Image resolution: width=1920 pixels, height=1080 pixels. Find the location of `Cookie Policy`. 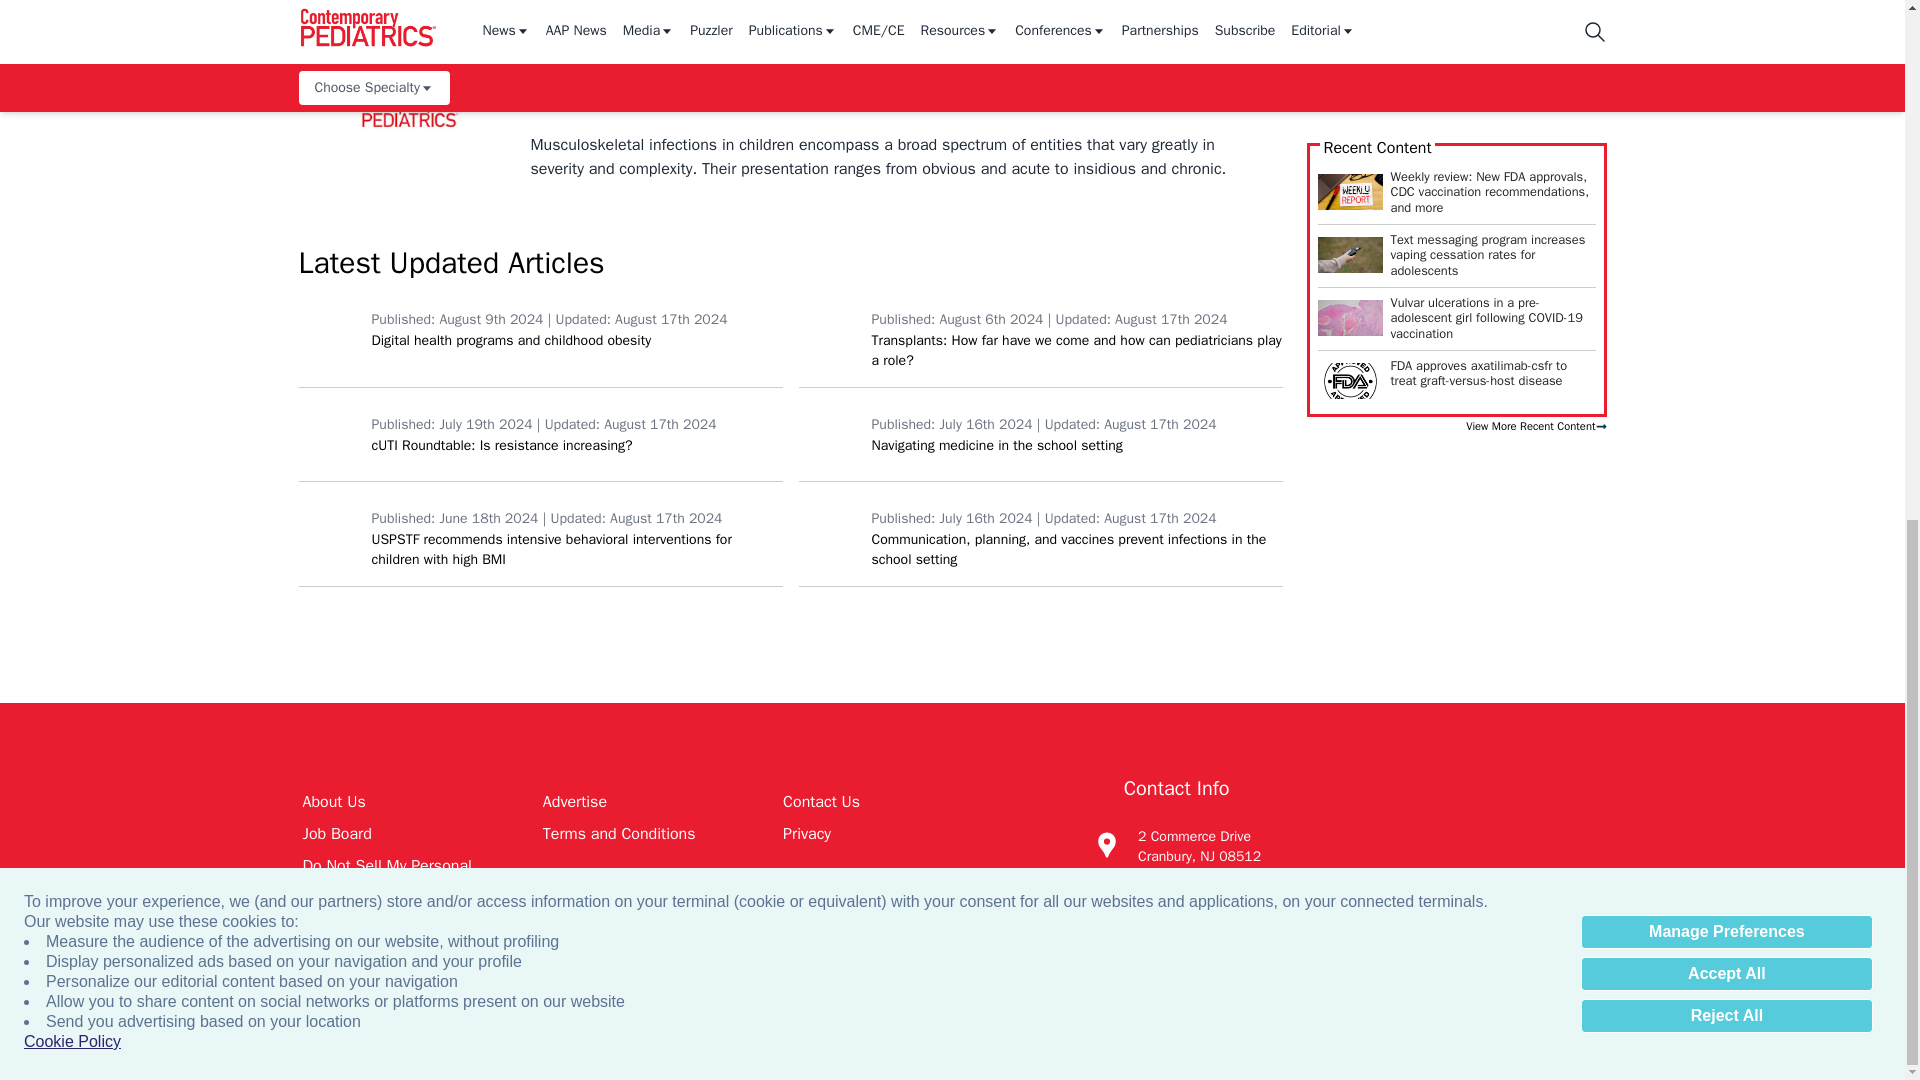

Cookie Policy is located at coordinates (72, 42).